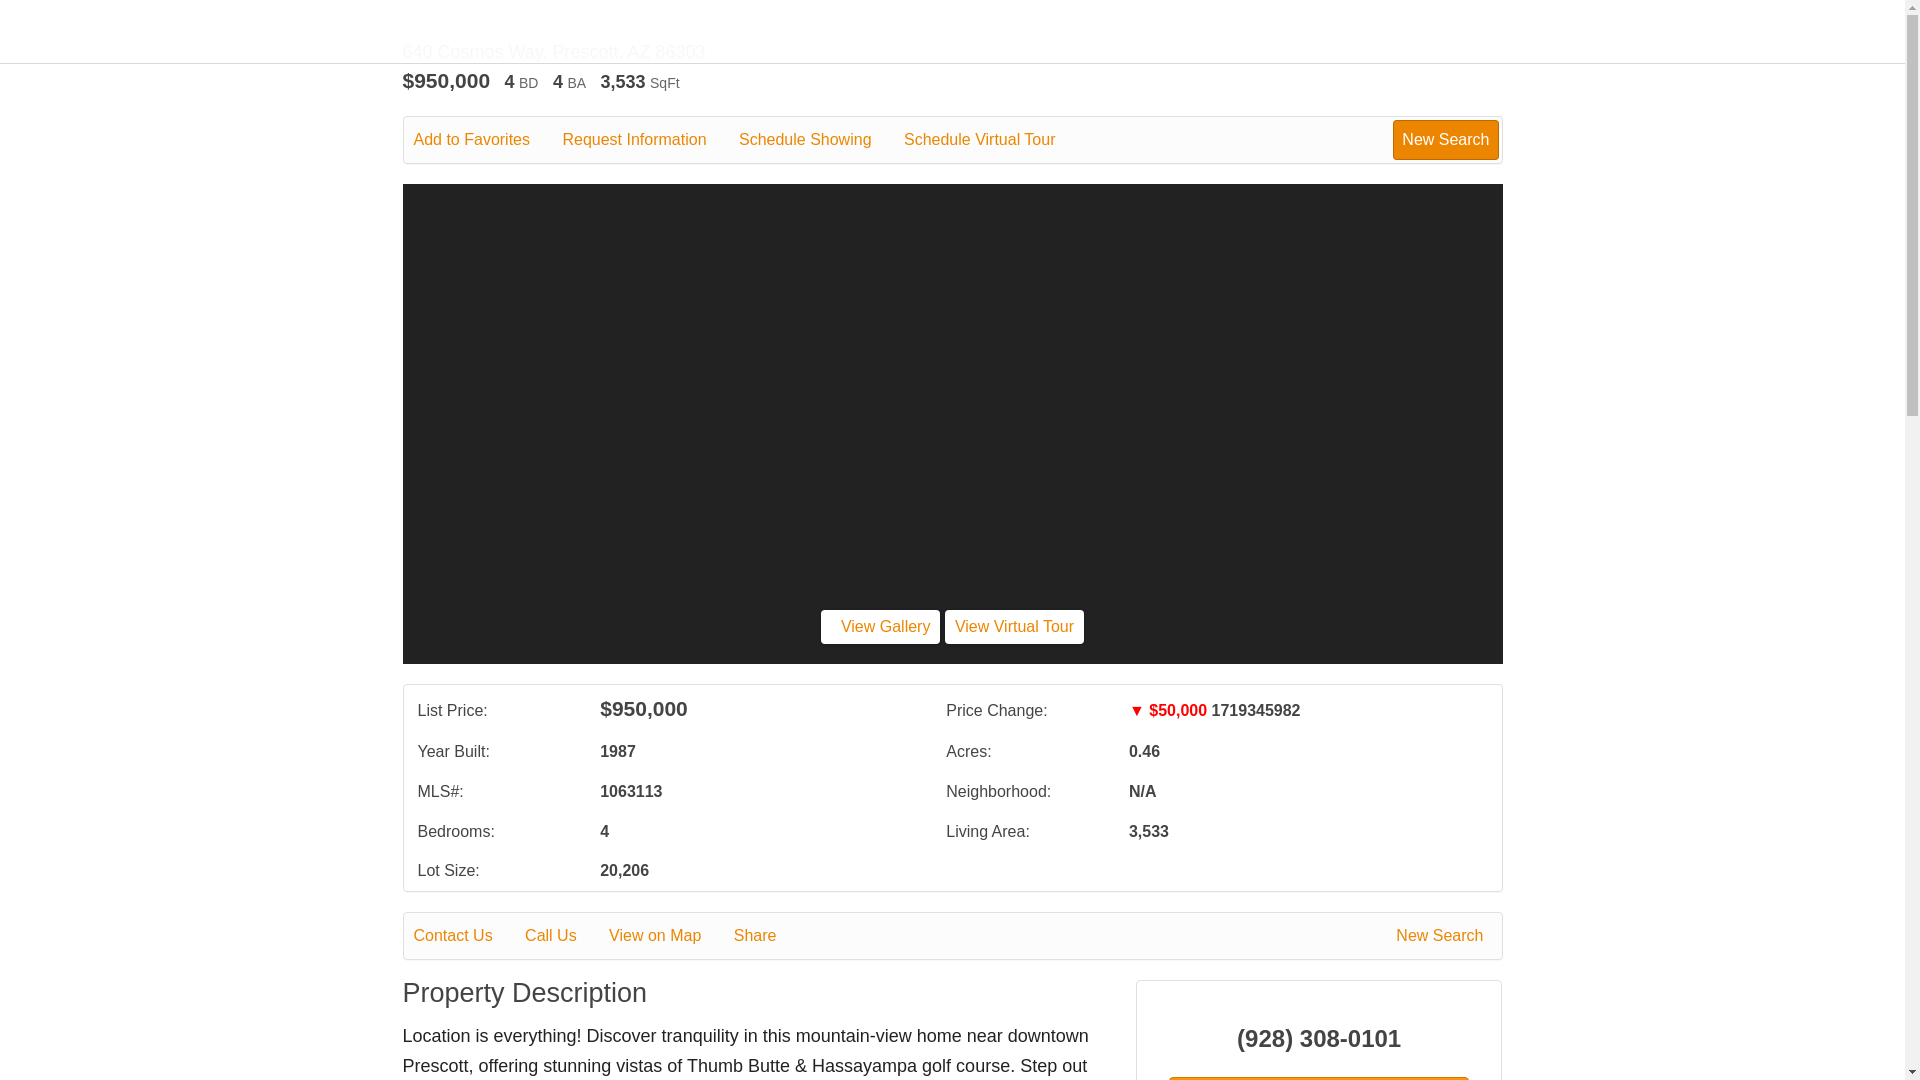 Image resolution: width=1920 pixels, height=1080 pixels. Describe the element at coordinates (1014, 626) in the screenshot. I see `View Virtual Tour` at that location.